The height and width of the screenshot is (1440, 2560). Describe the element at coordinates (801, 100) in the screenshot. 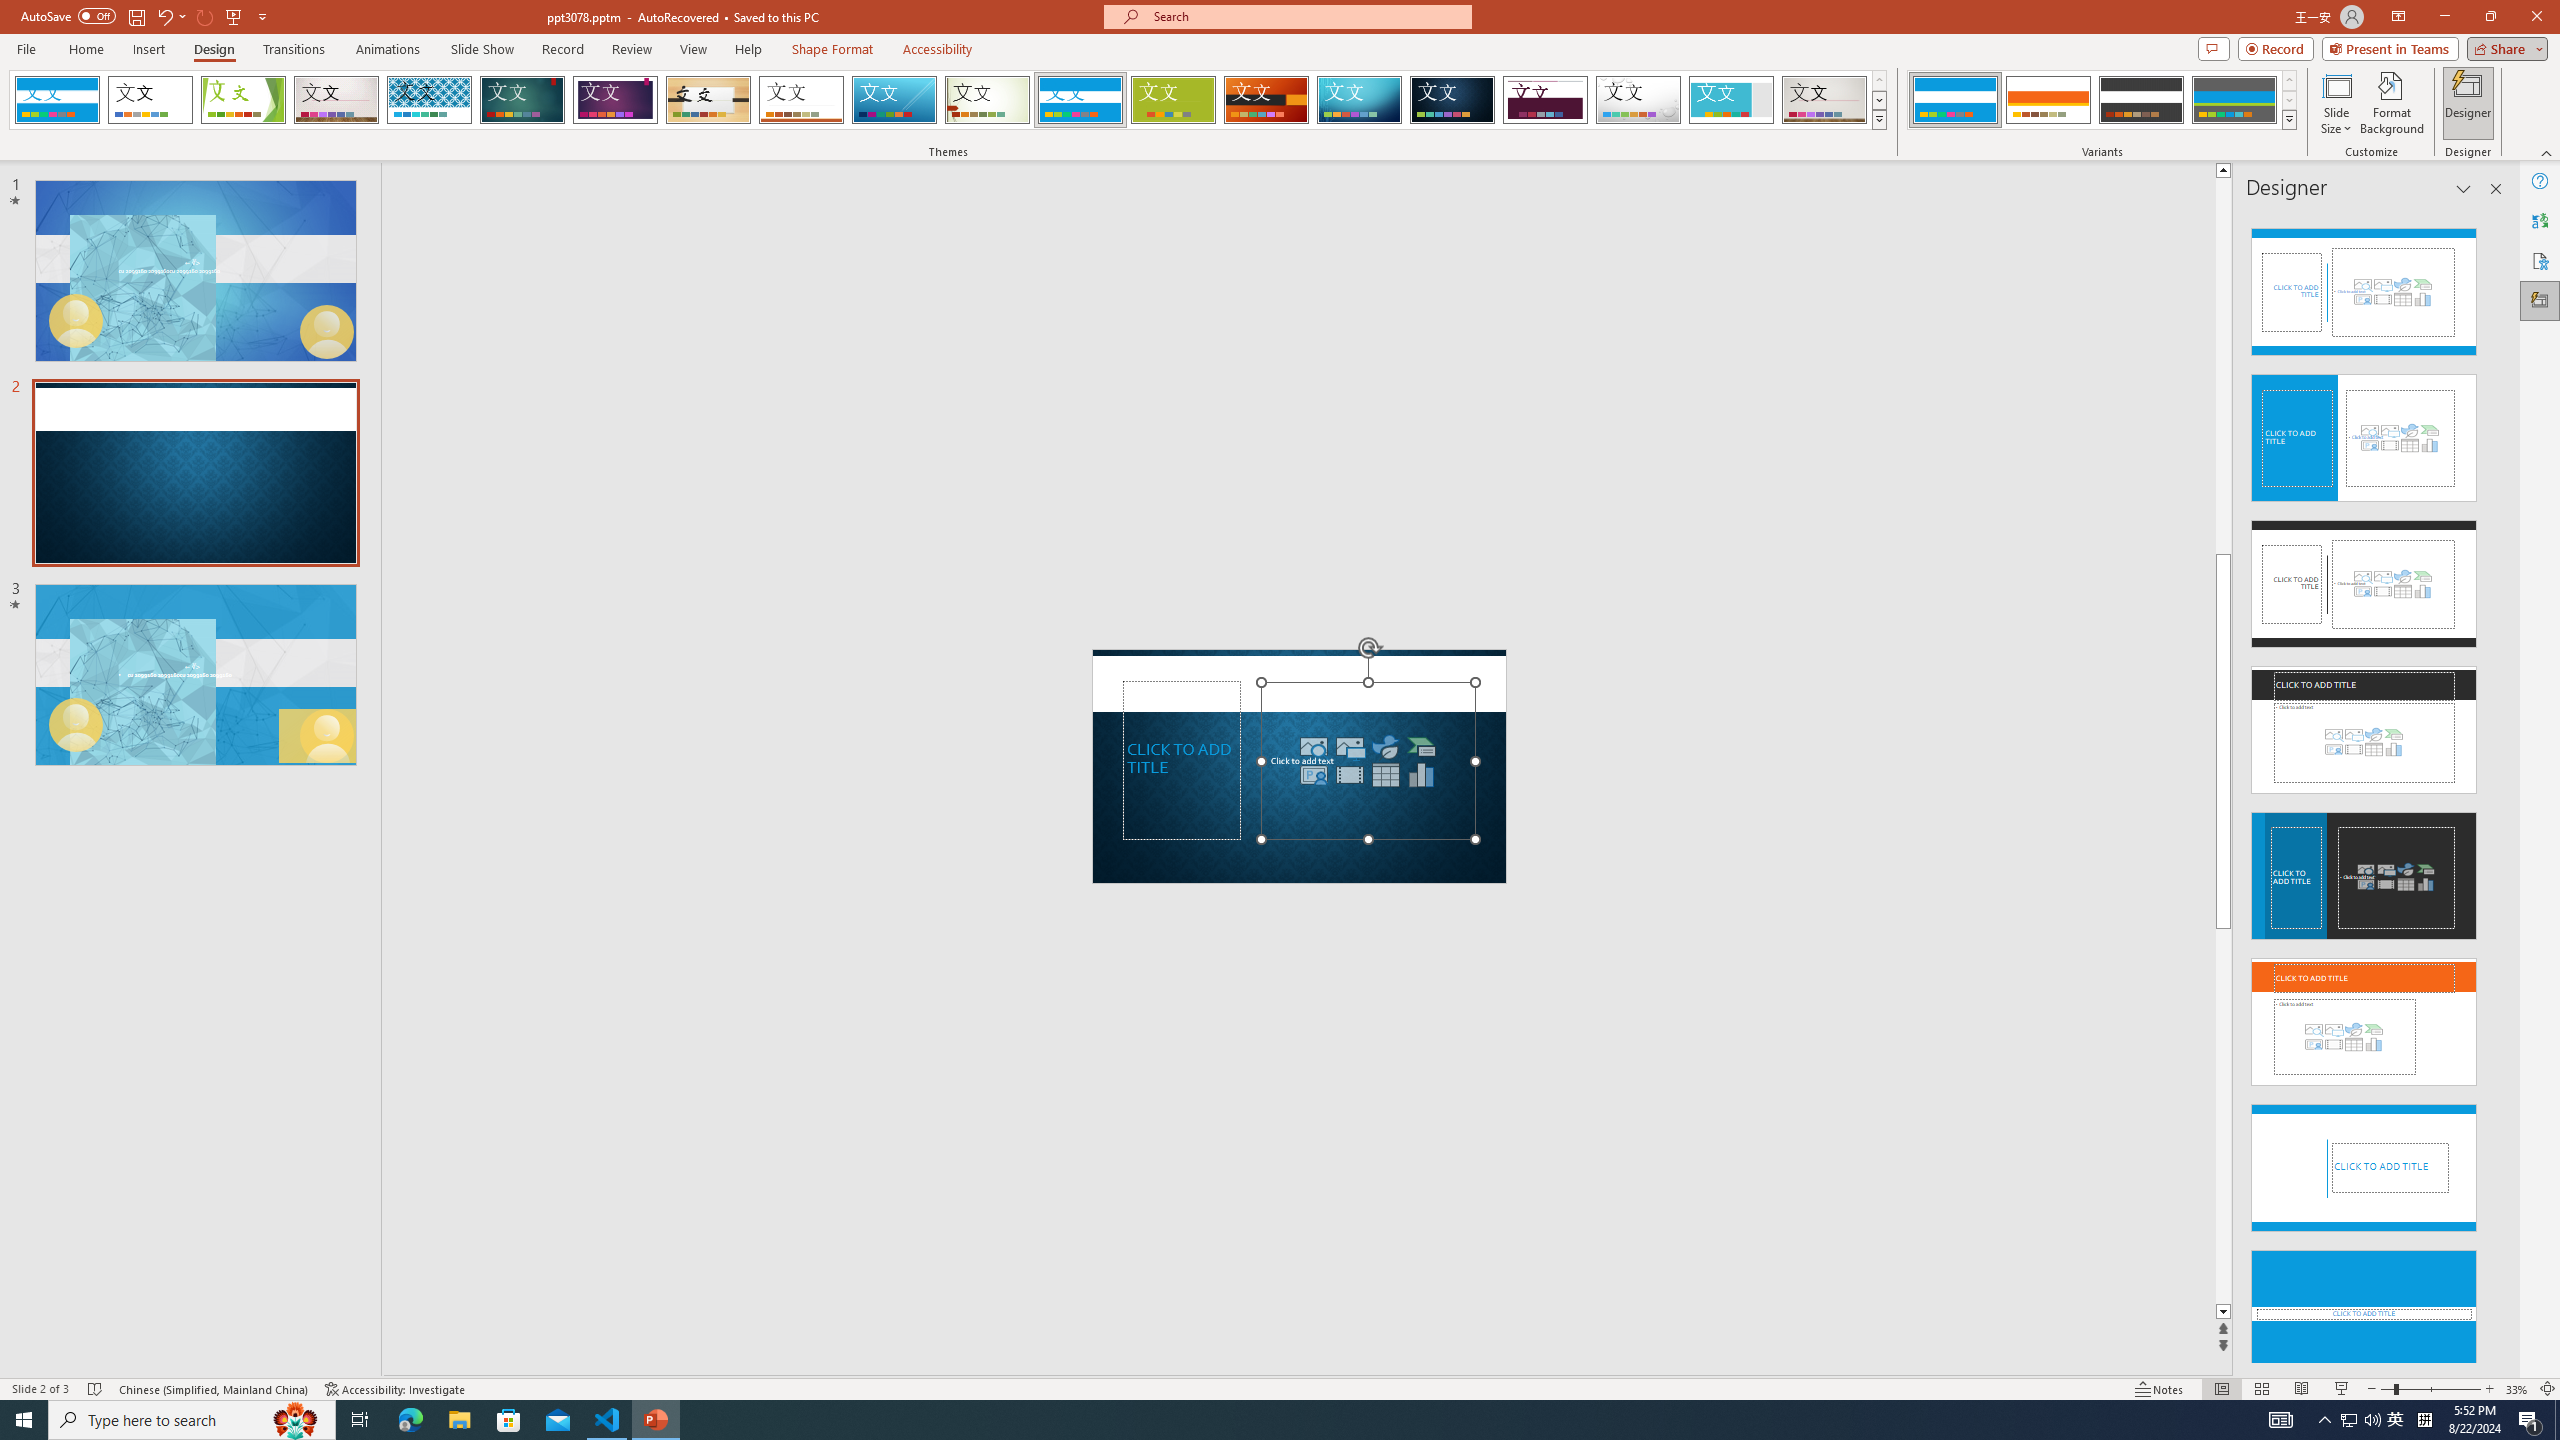

I see `Retrospect` at that location.